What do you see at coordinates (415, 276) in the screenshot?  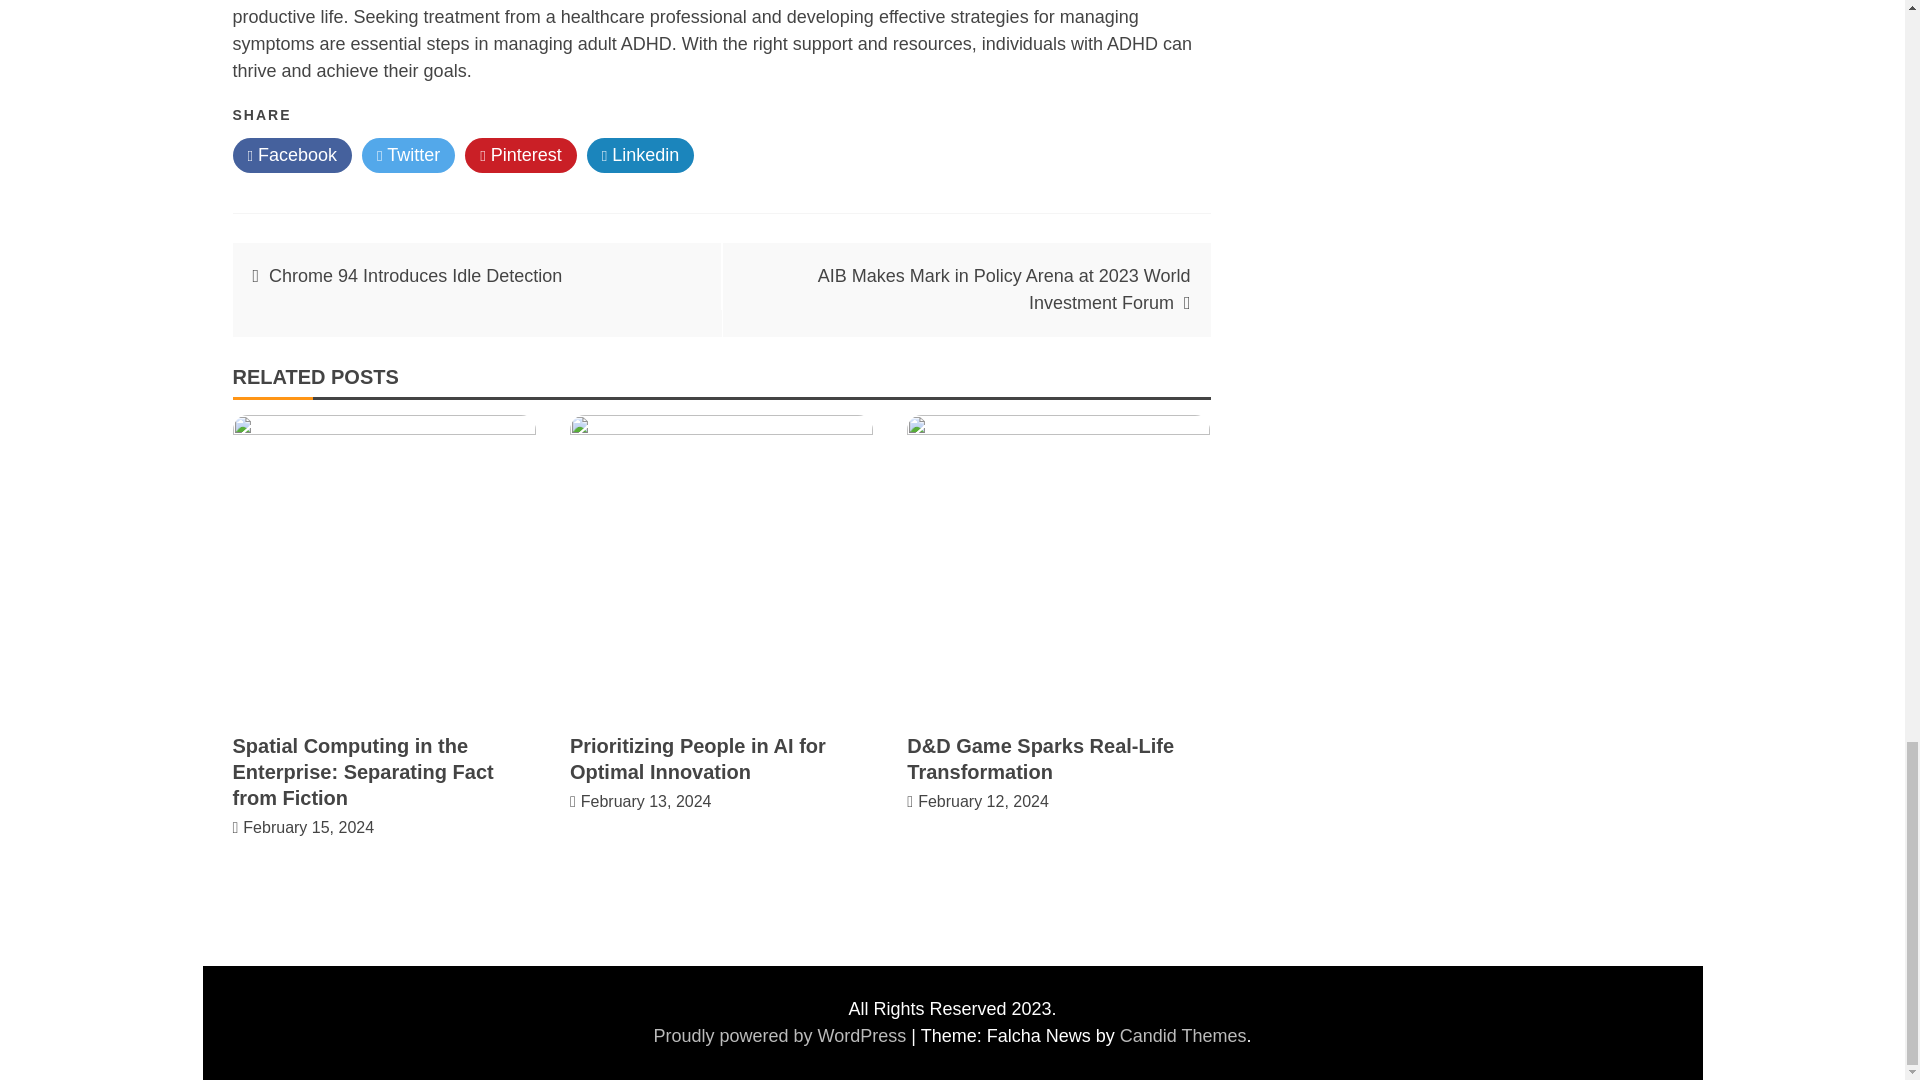 I see `Chrome 94 Introduces Idle Detection` at bounding box center [415, 276].